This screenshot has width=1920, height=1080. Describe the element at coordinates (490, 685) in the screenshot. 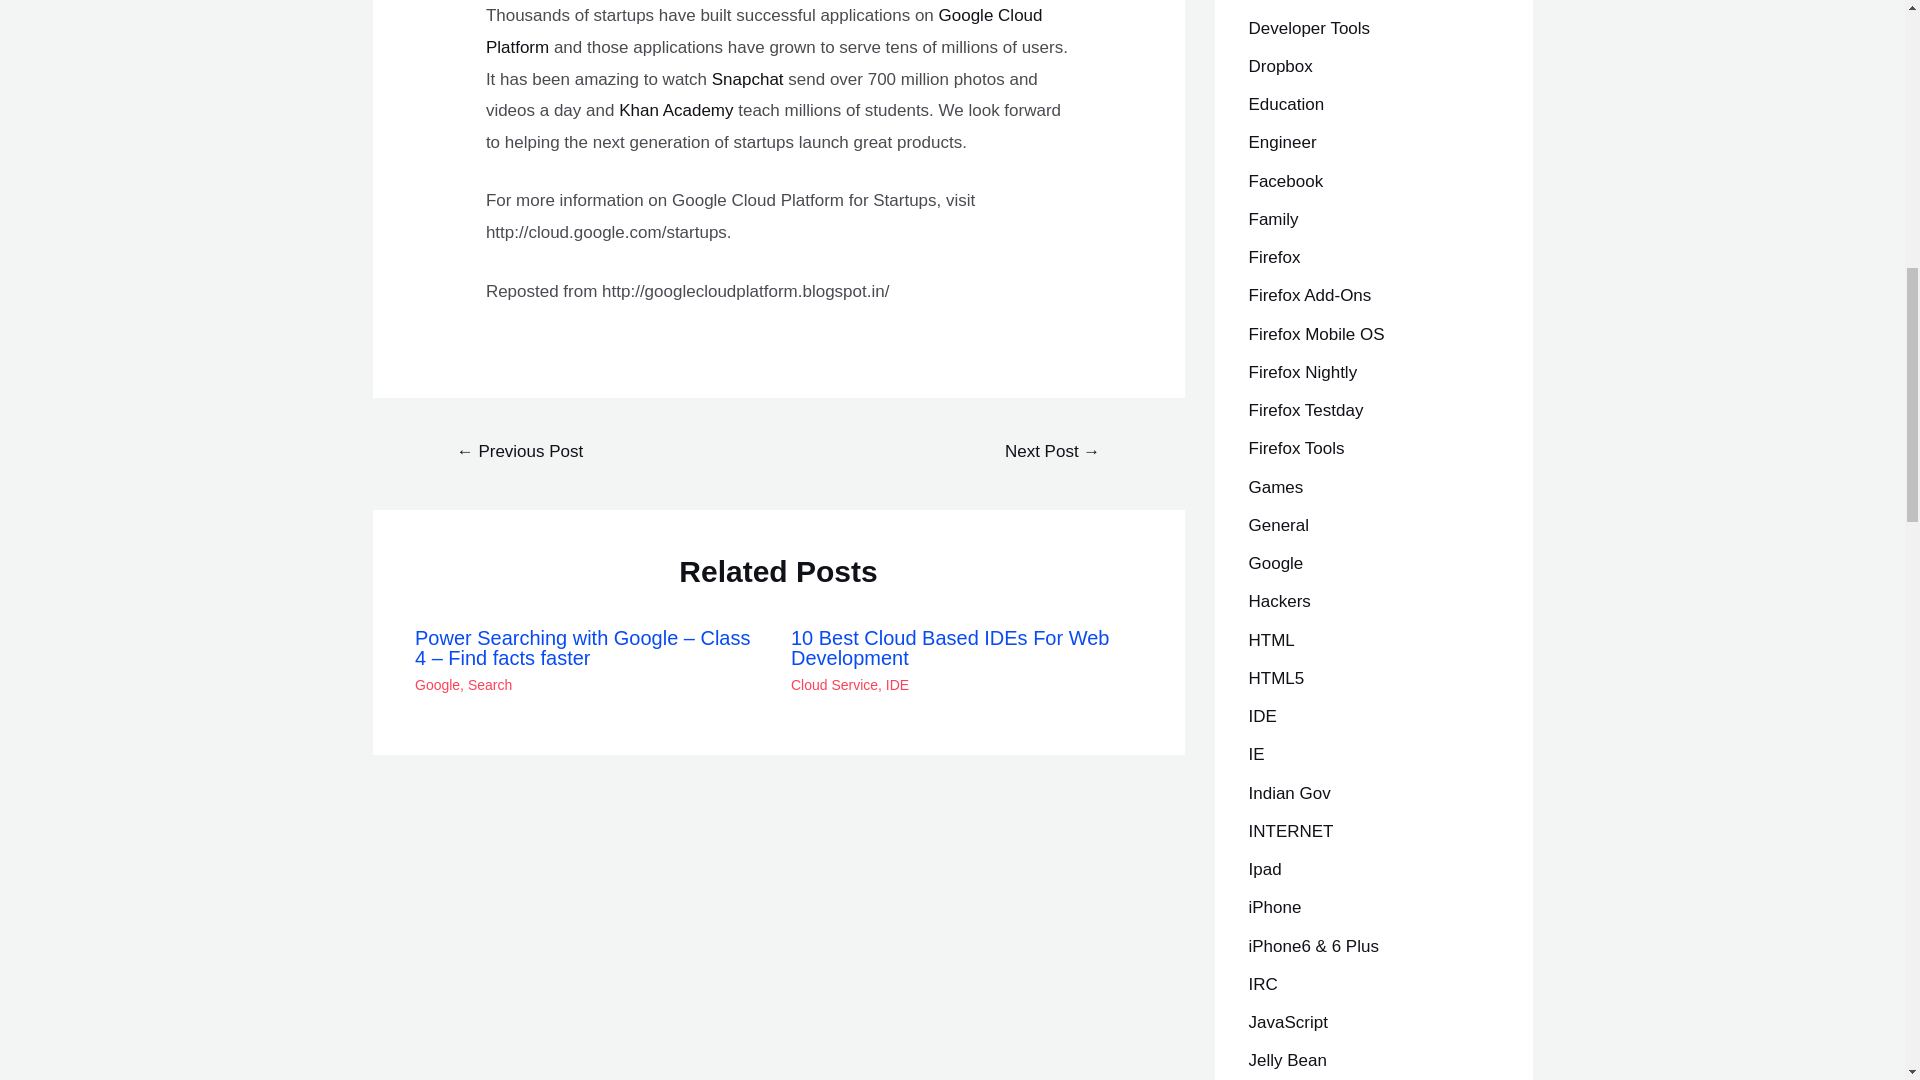

I see `Search` at that location.